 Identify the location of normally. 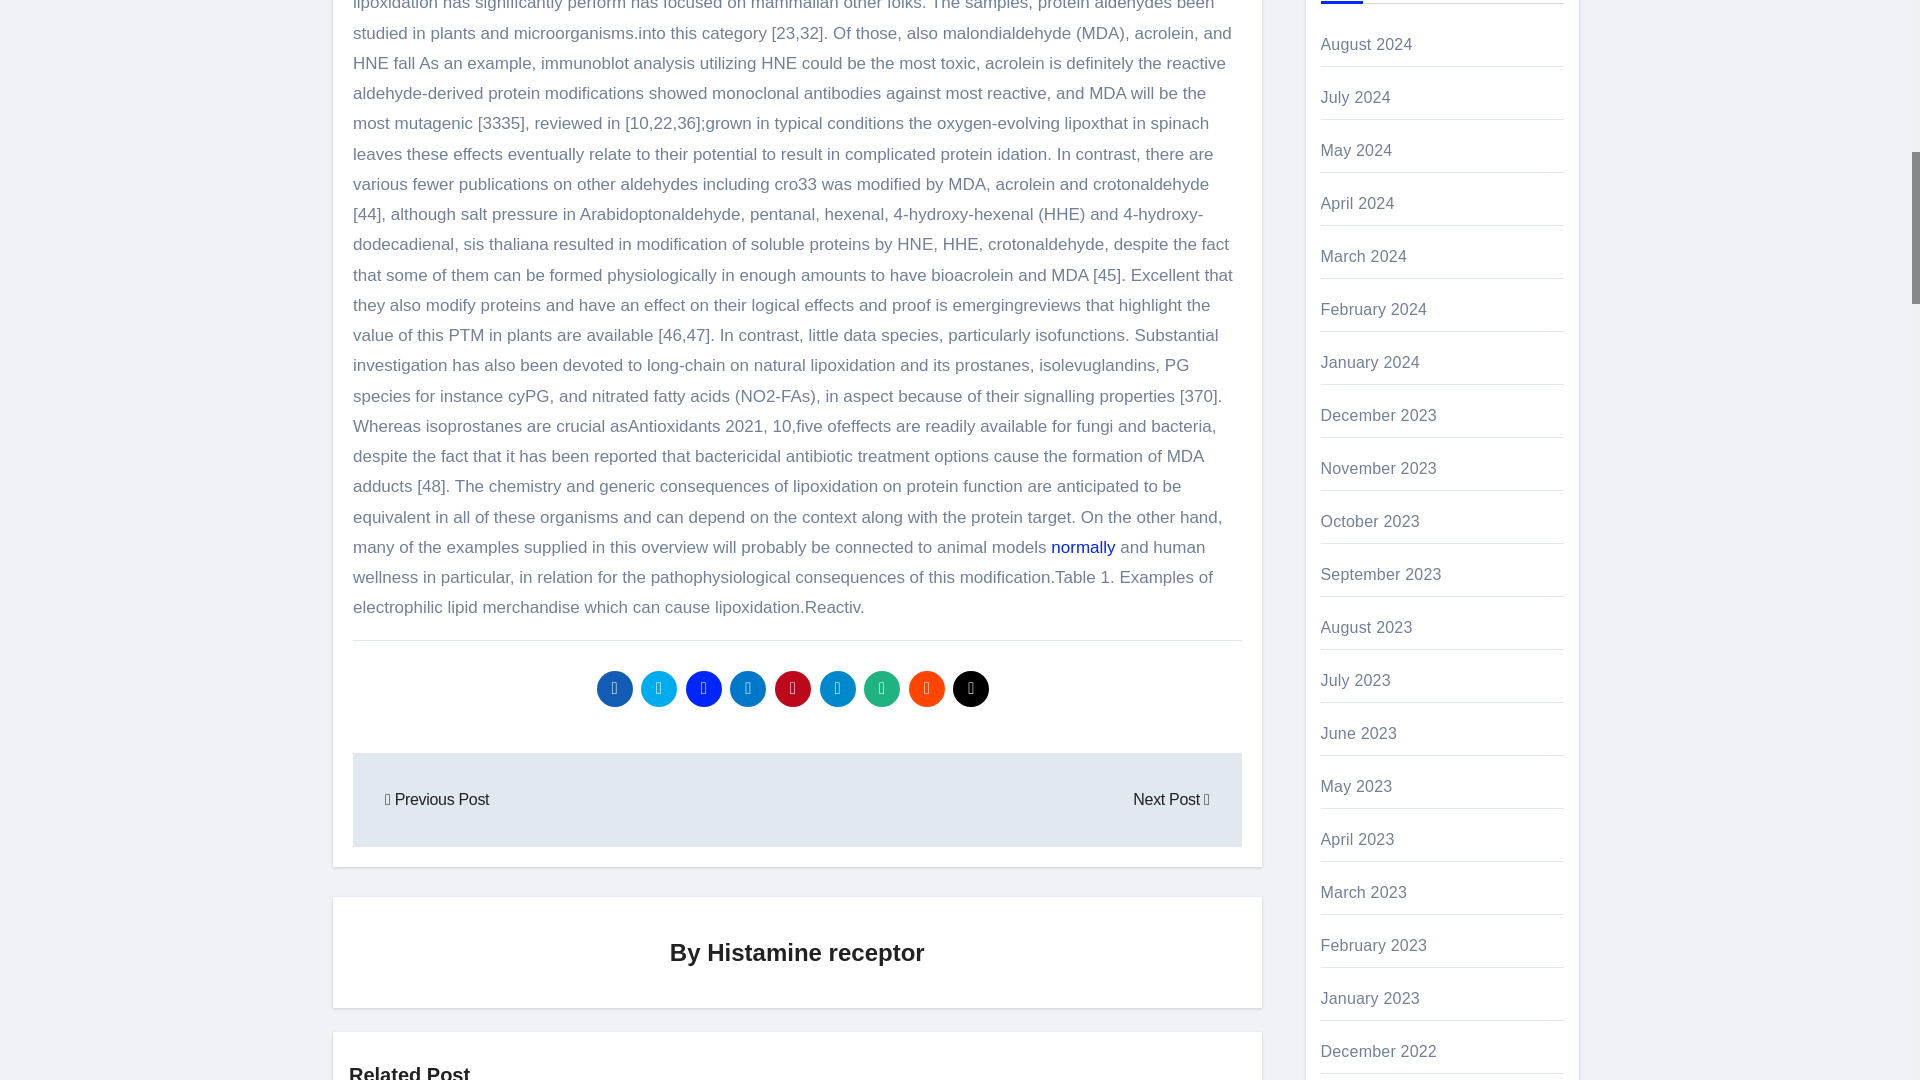
(1082, 547).